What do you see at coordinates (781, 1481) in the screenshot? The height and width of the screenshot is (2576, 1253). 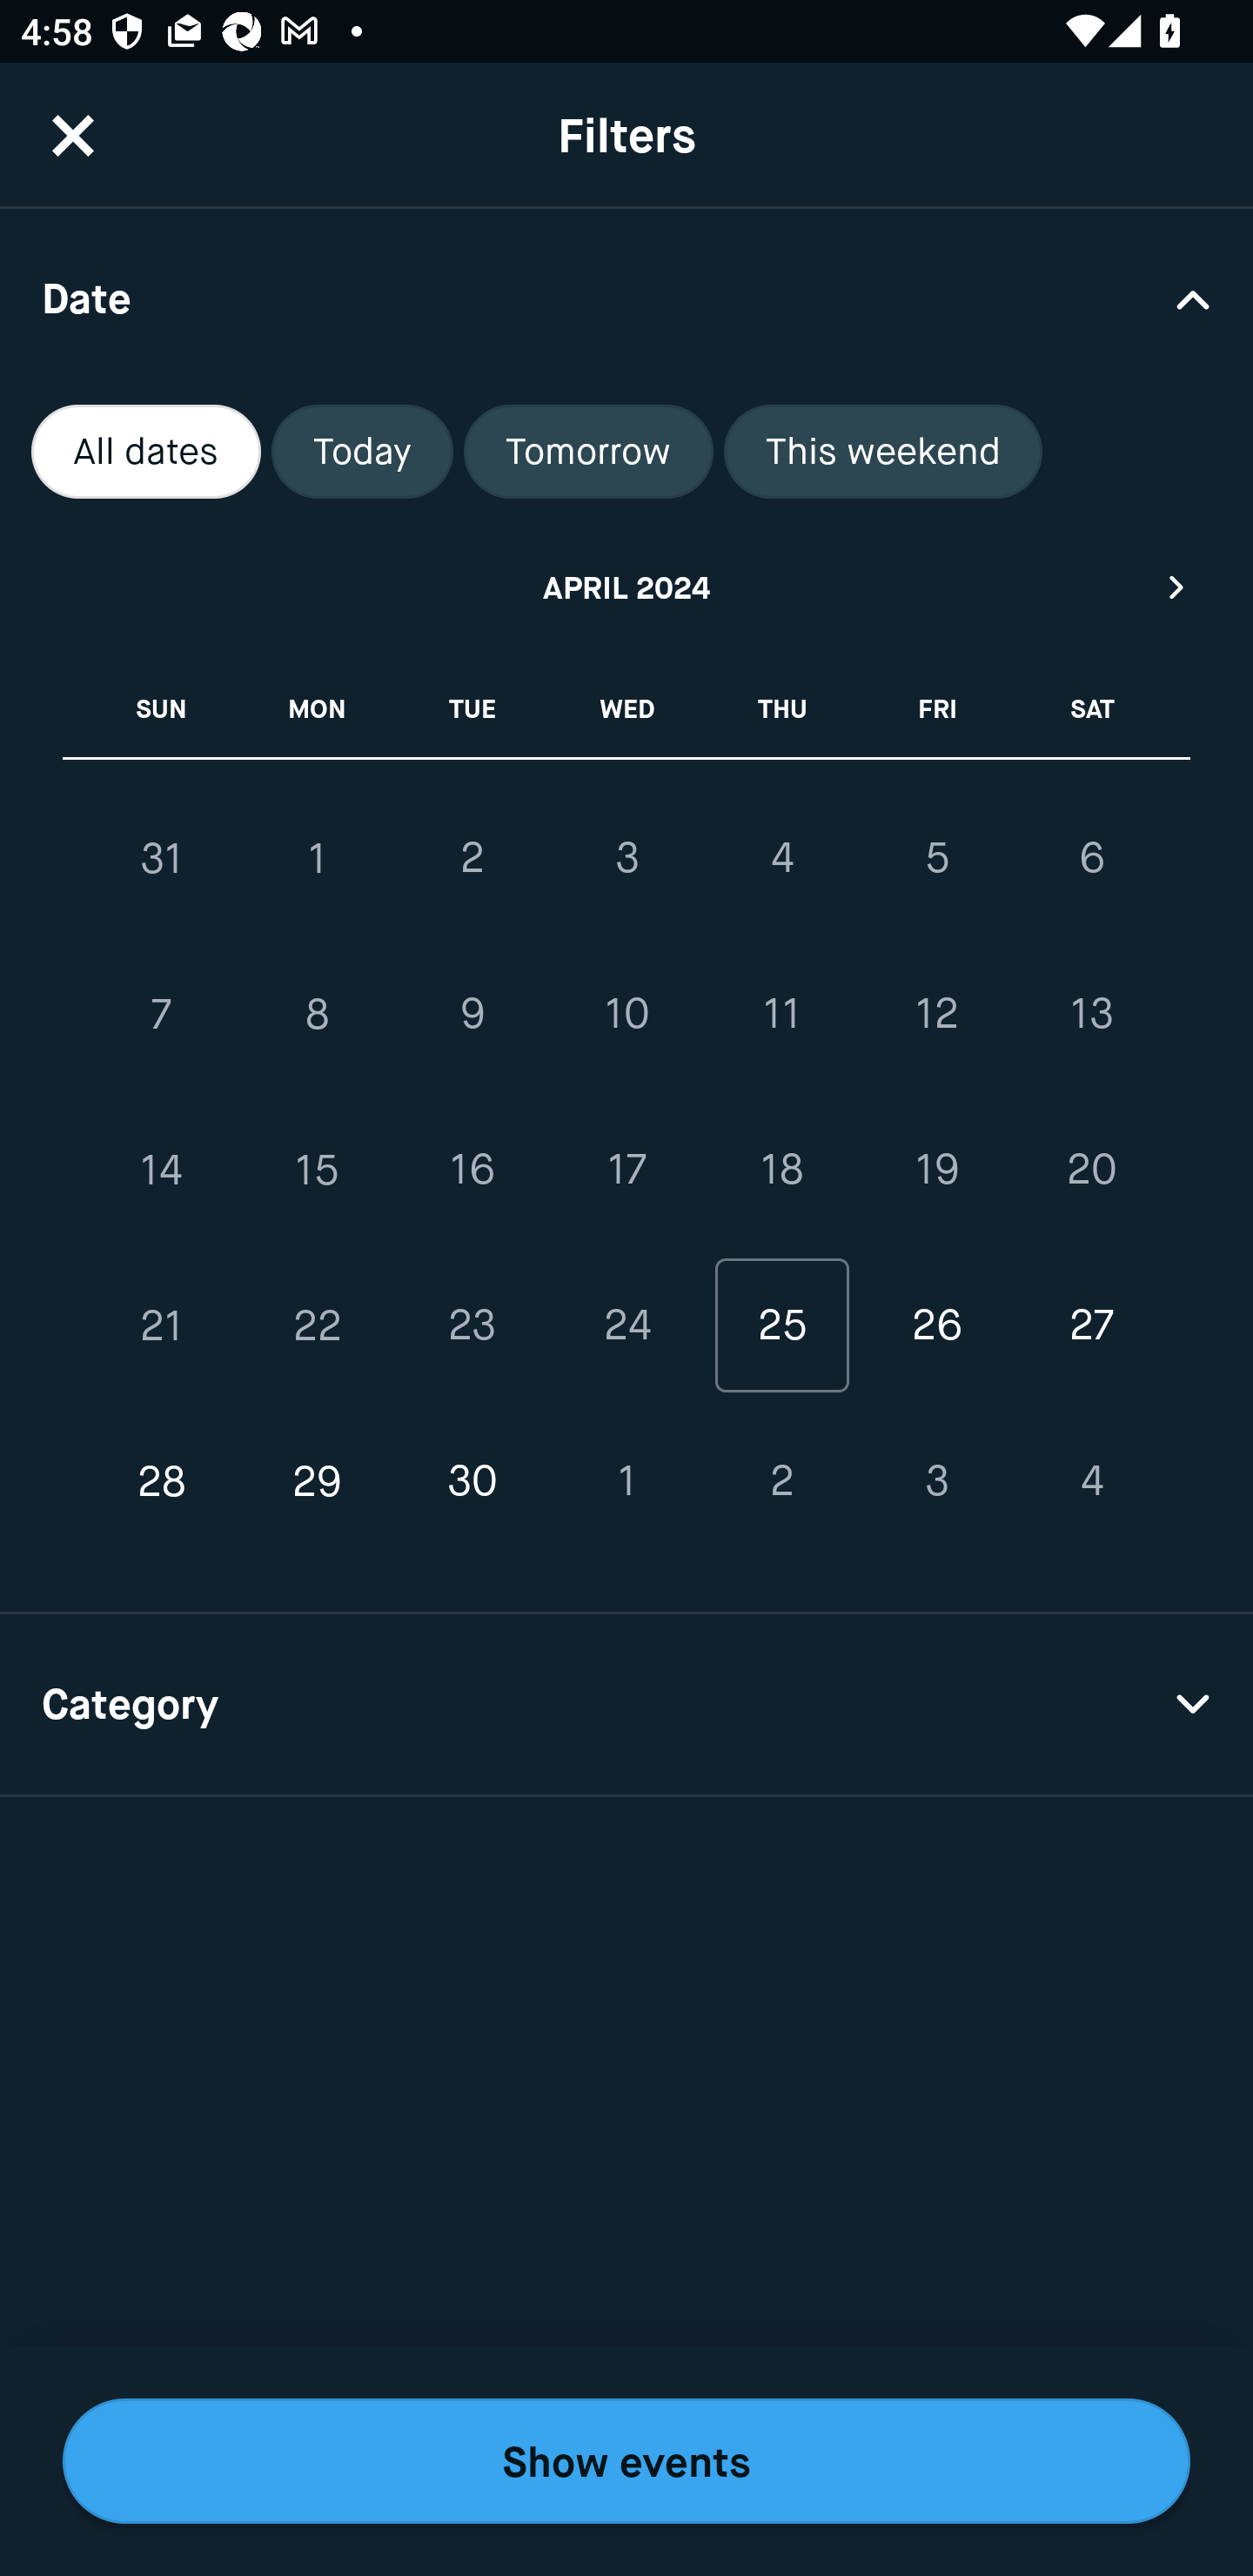 I see `2` at bounding box center [781, 1481].